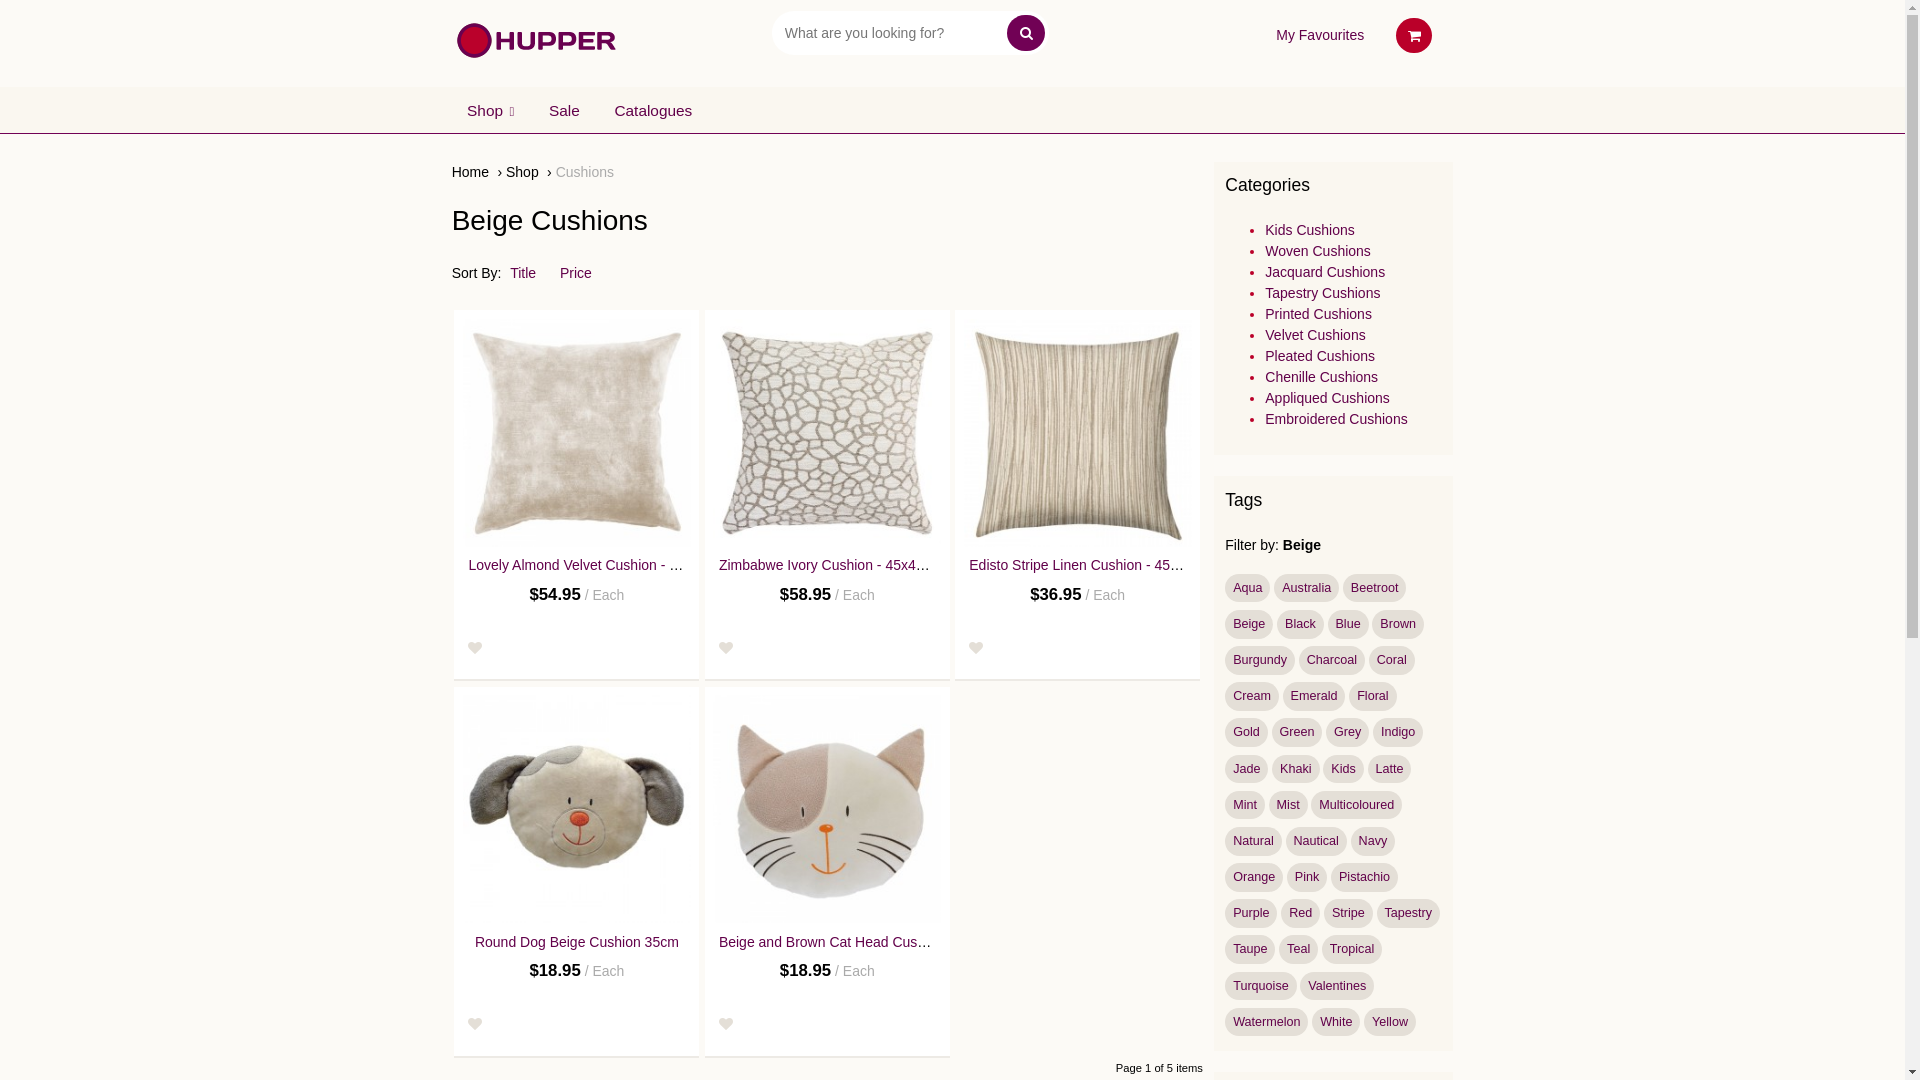 This screenshot has height=1080, width=1920. Describe the element at coordinates (1246, 732) in the screenshot. I see `Gold` at that location.